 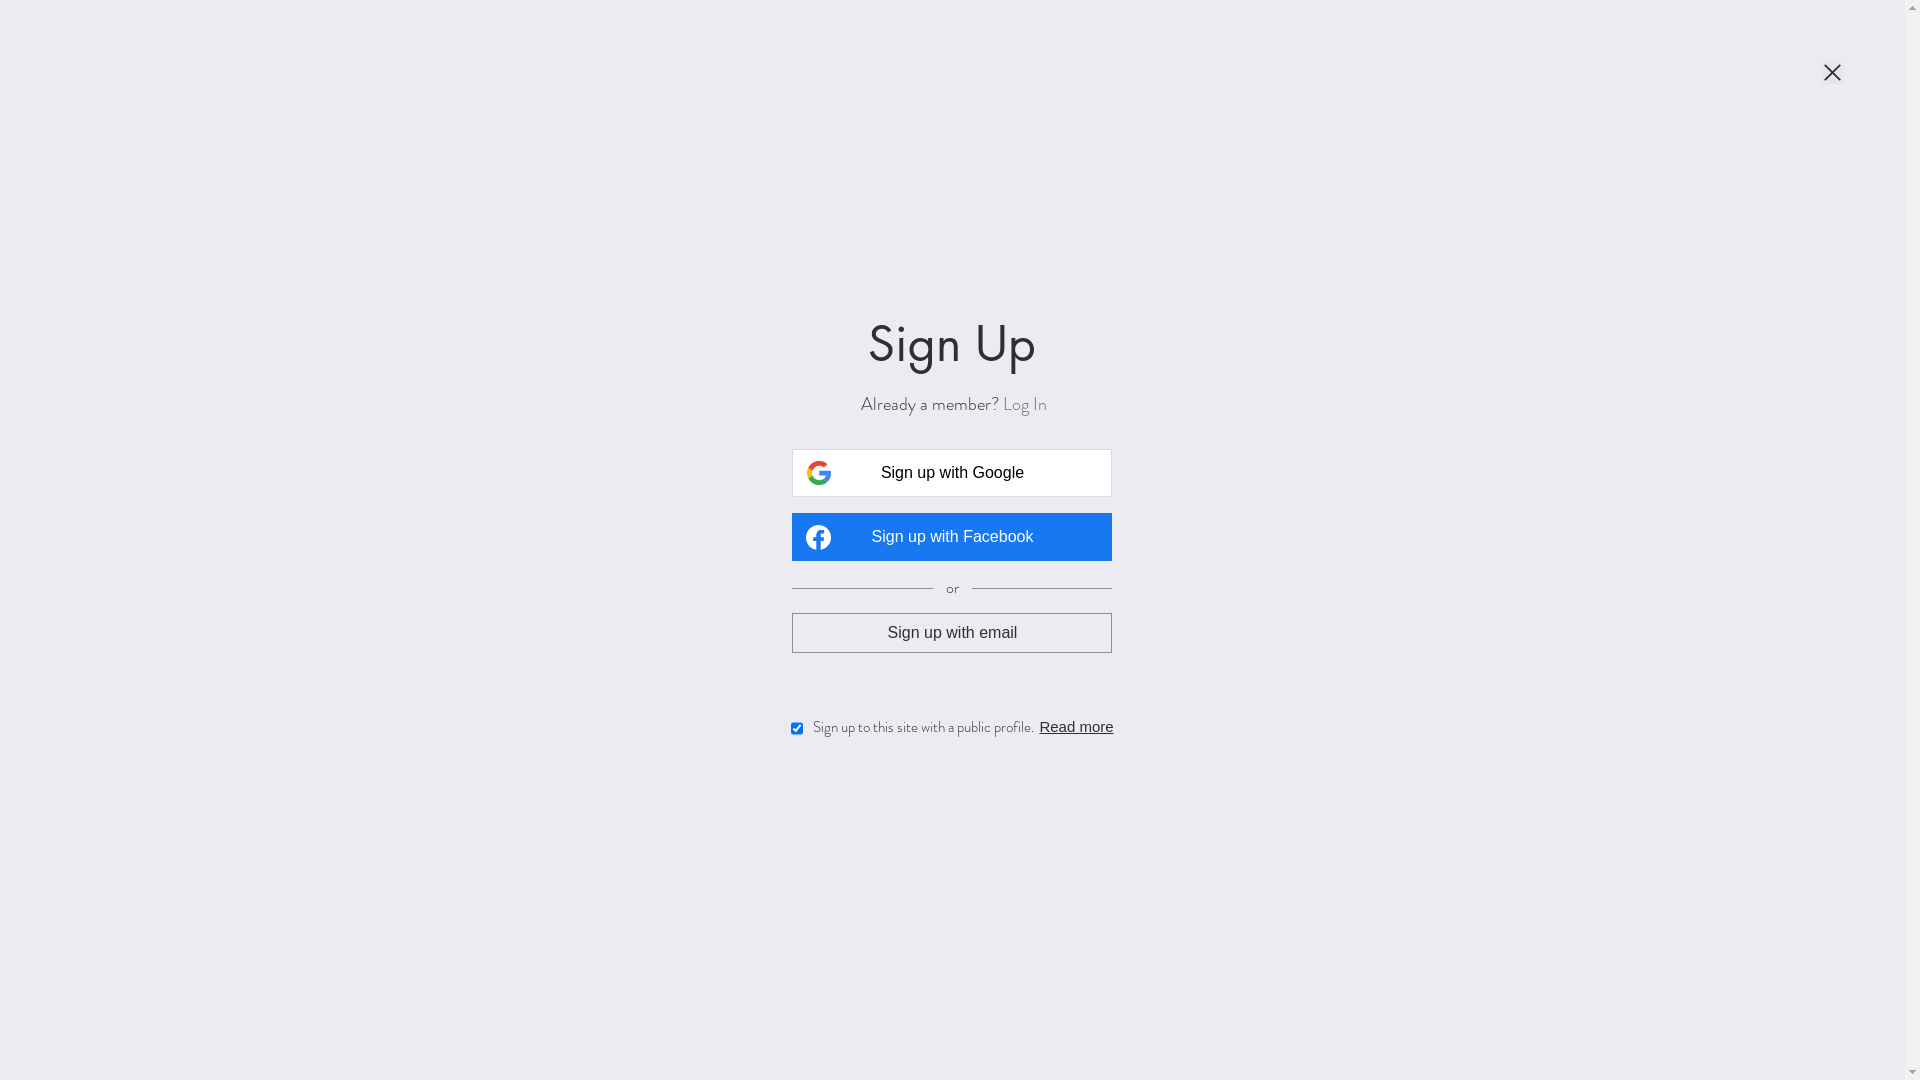 What do you see at coordinates (1076, 726) in the screenshot?
I see `Read more` at bounding box center [1076, 726].